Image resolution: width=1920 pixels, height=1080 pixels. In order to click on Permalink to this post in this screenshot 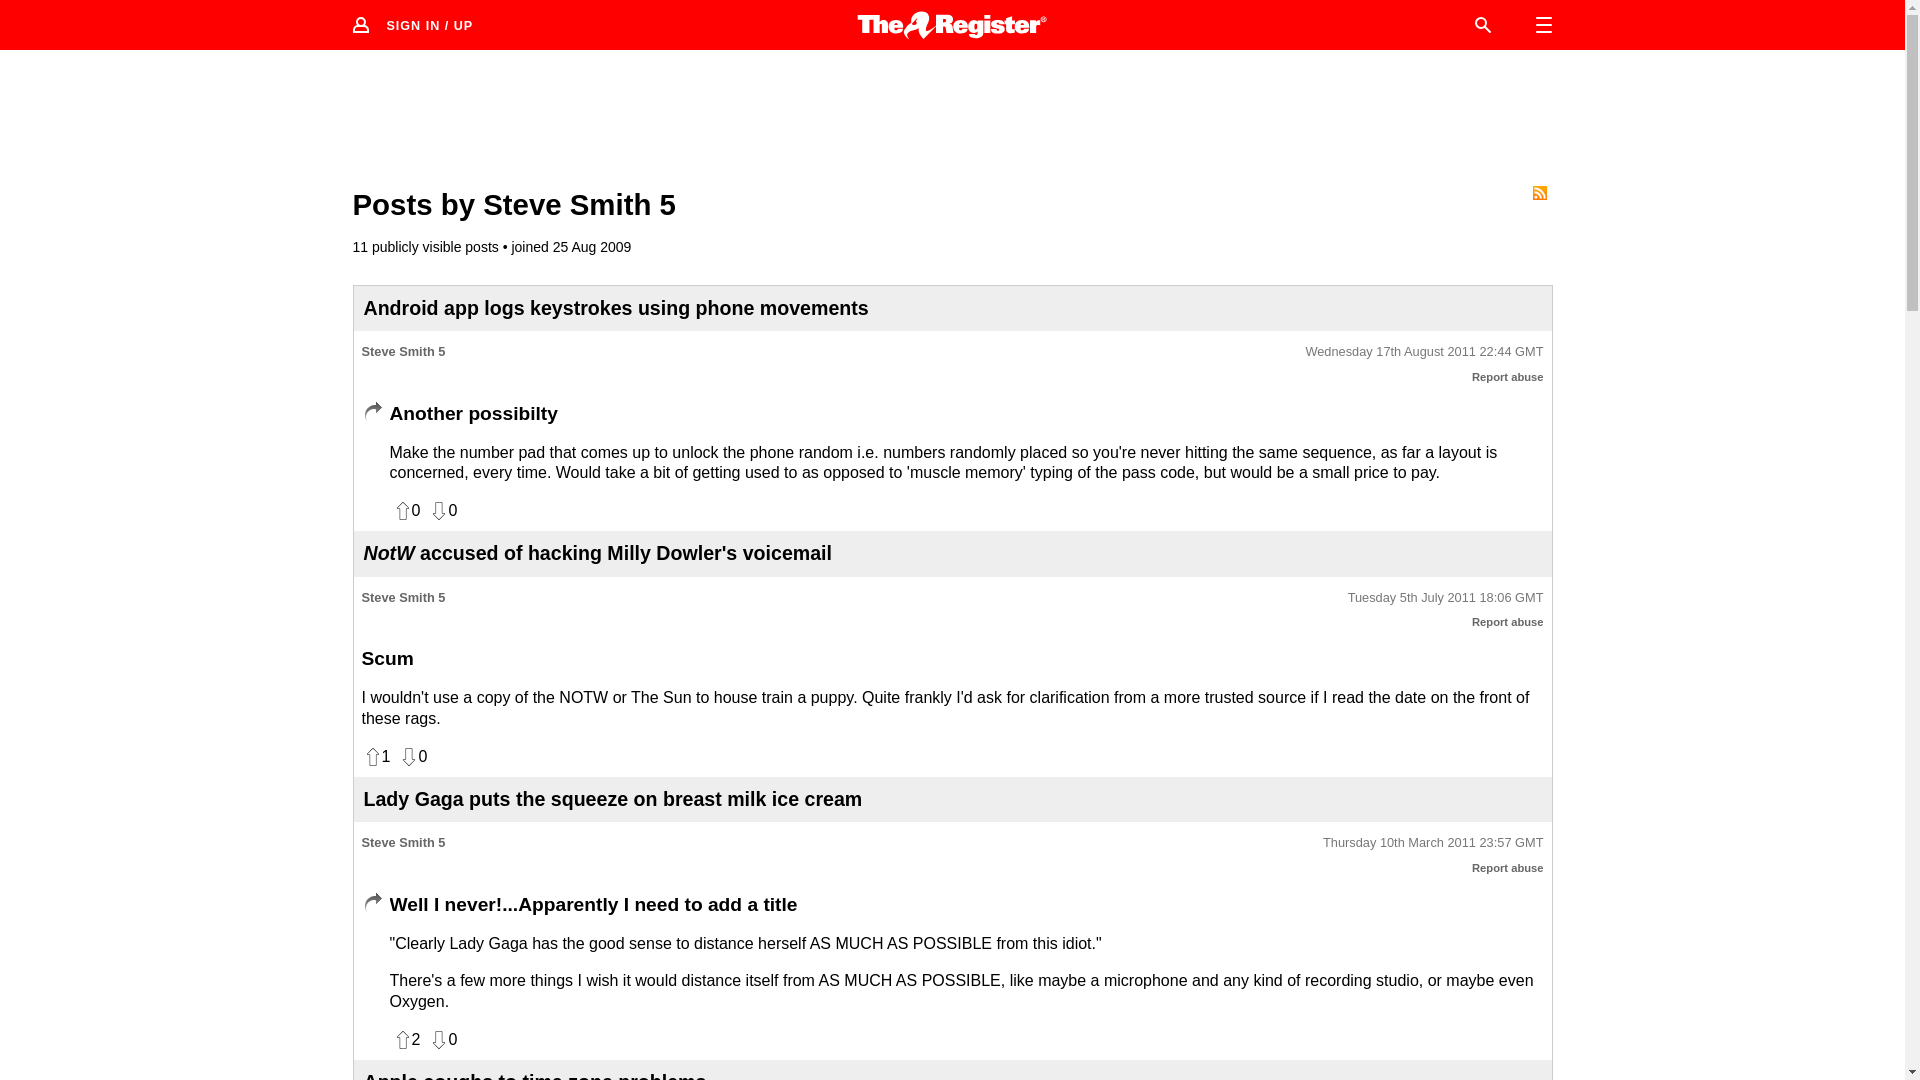, I will do `click(1424, 352)`.